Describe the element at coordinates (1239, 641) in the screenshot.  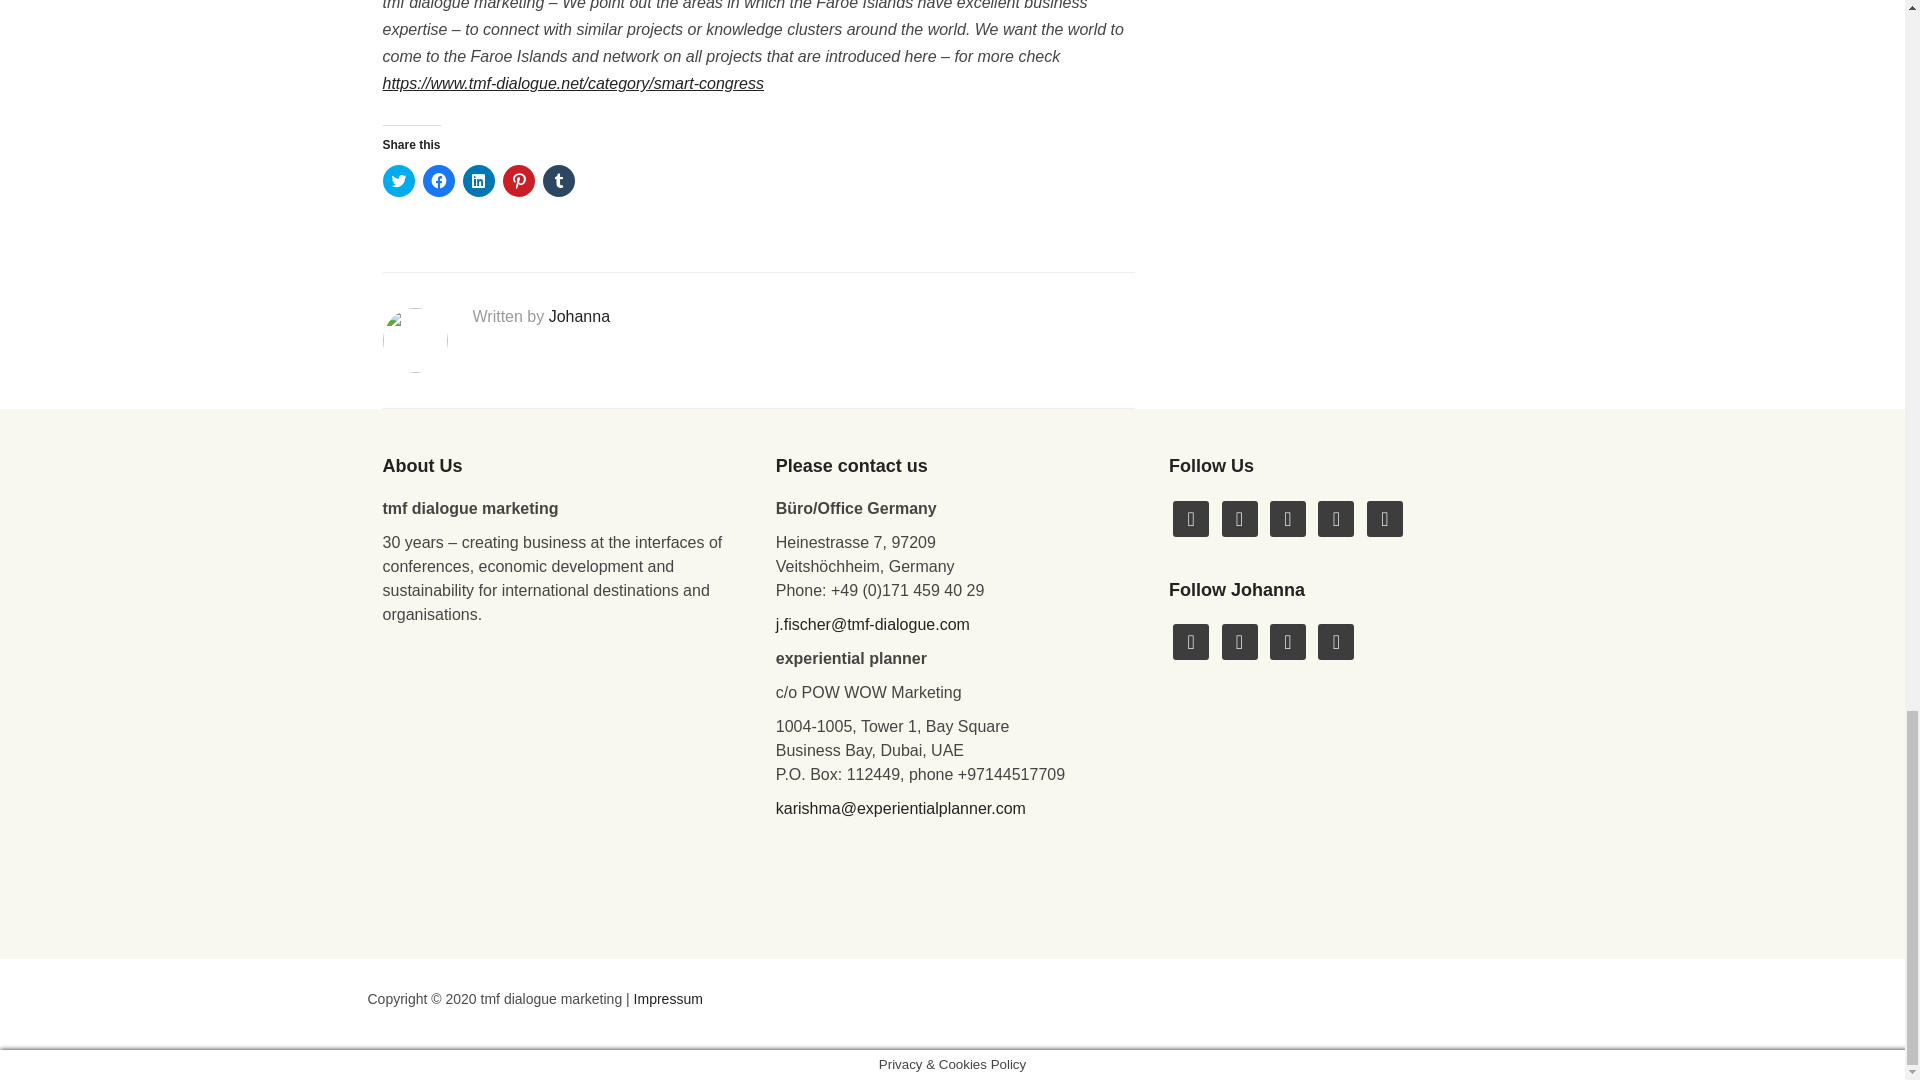
I see `Default Label` at that location.